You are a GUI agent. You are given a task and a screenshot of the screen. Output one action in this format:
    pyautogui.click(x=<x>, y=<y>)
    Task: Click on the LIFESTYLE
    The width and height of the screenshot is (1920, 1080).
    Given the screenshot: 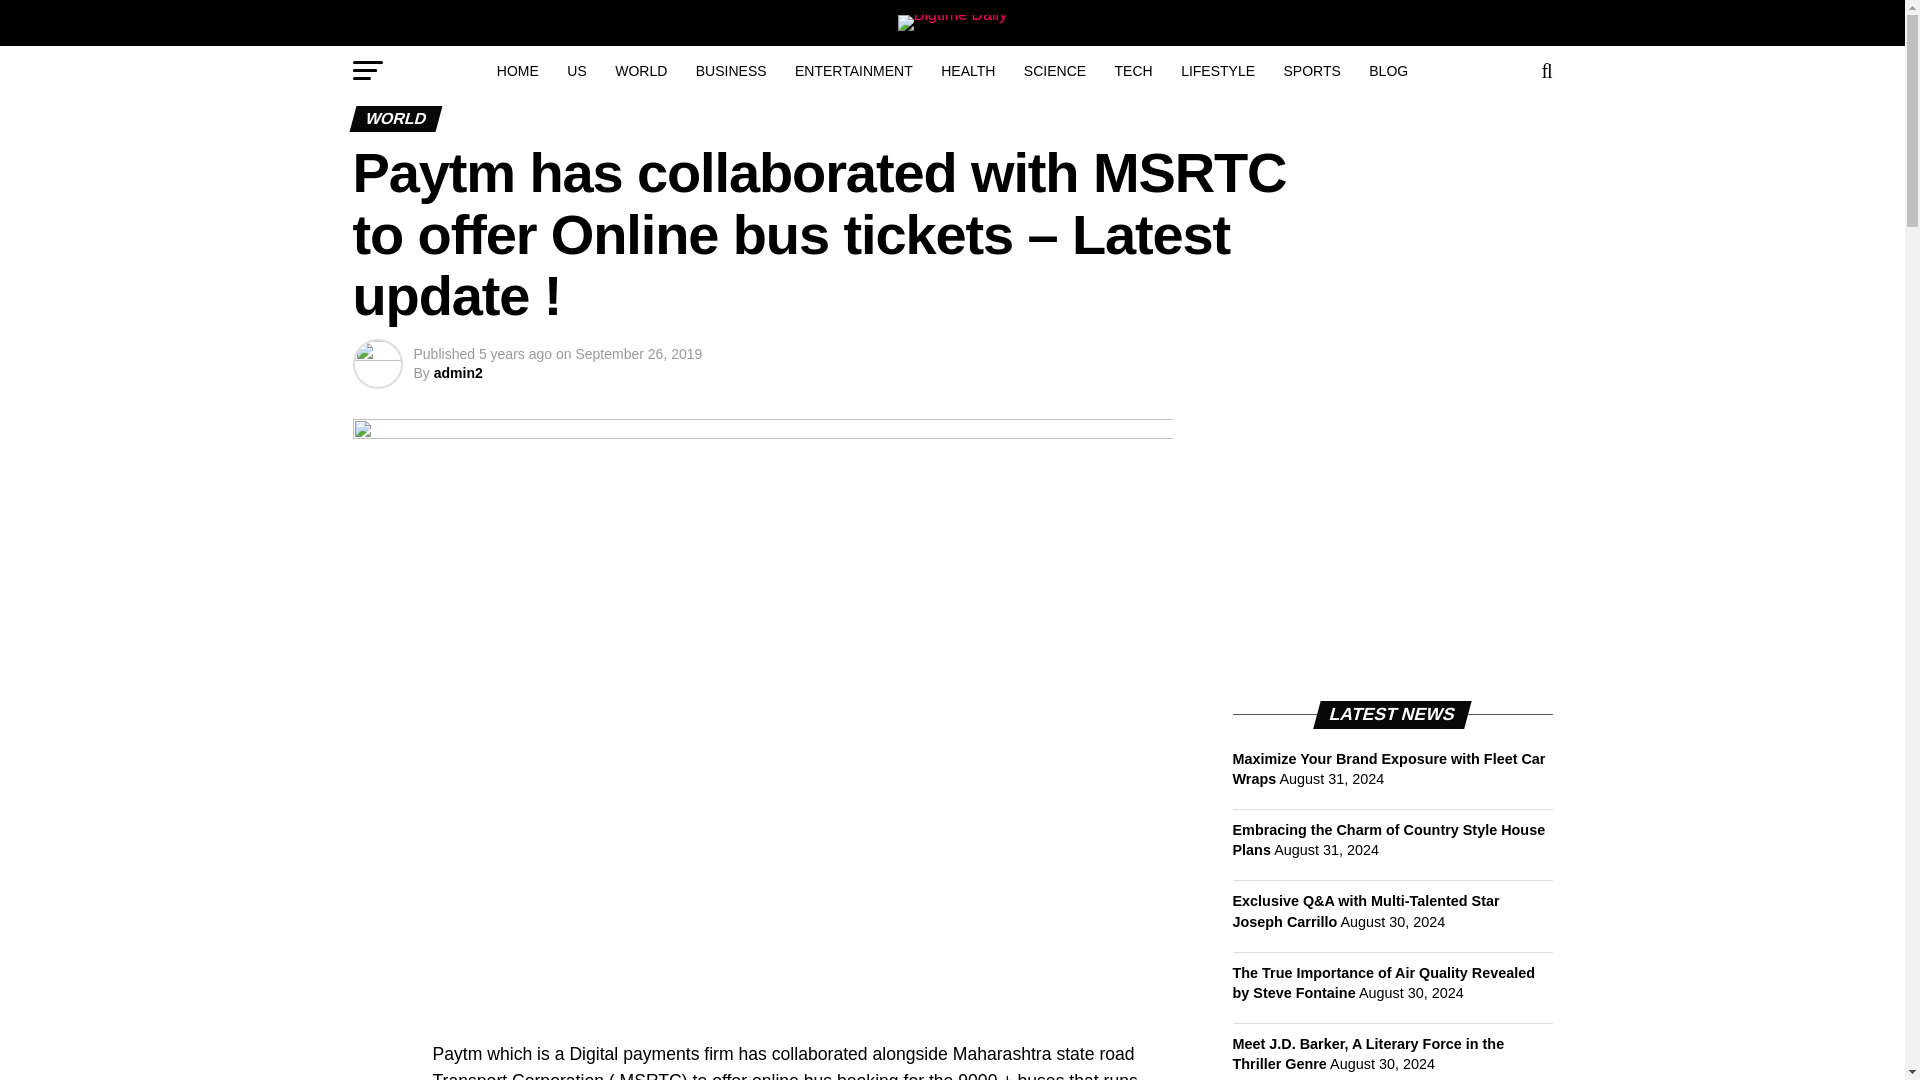 What is the action you would take?
    pyautogui.click(x=1218, y=71)
    